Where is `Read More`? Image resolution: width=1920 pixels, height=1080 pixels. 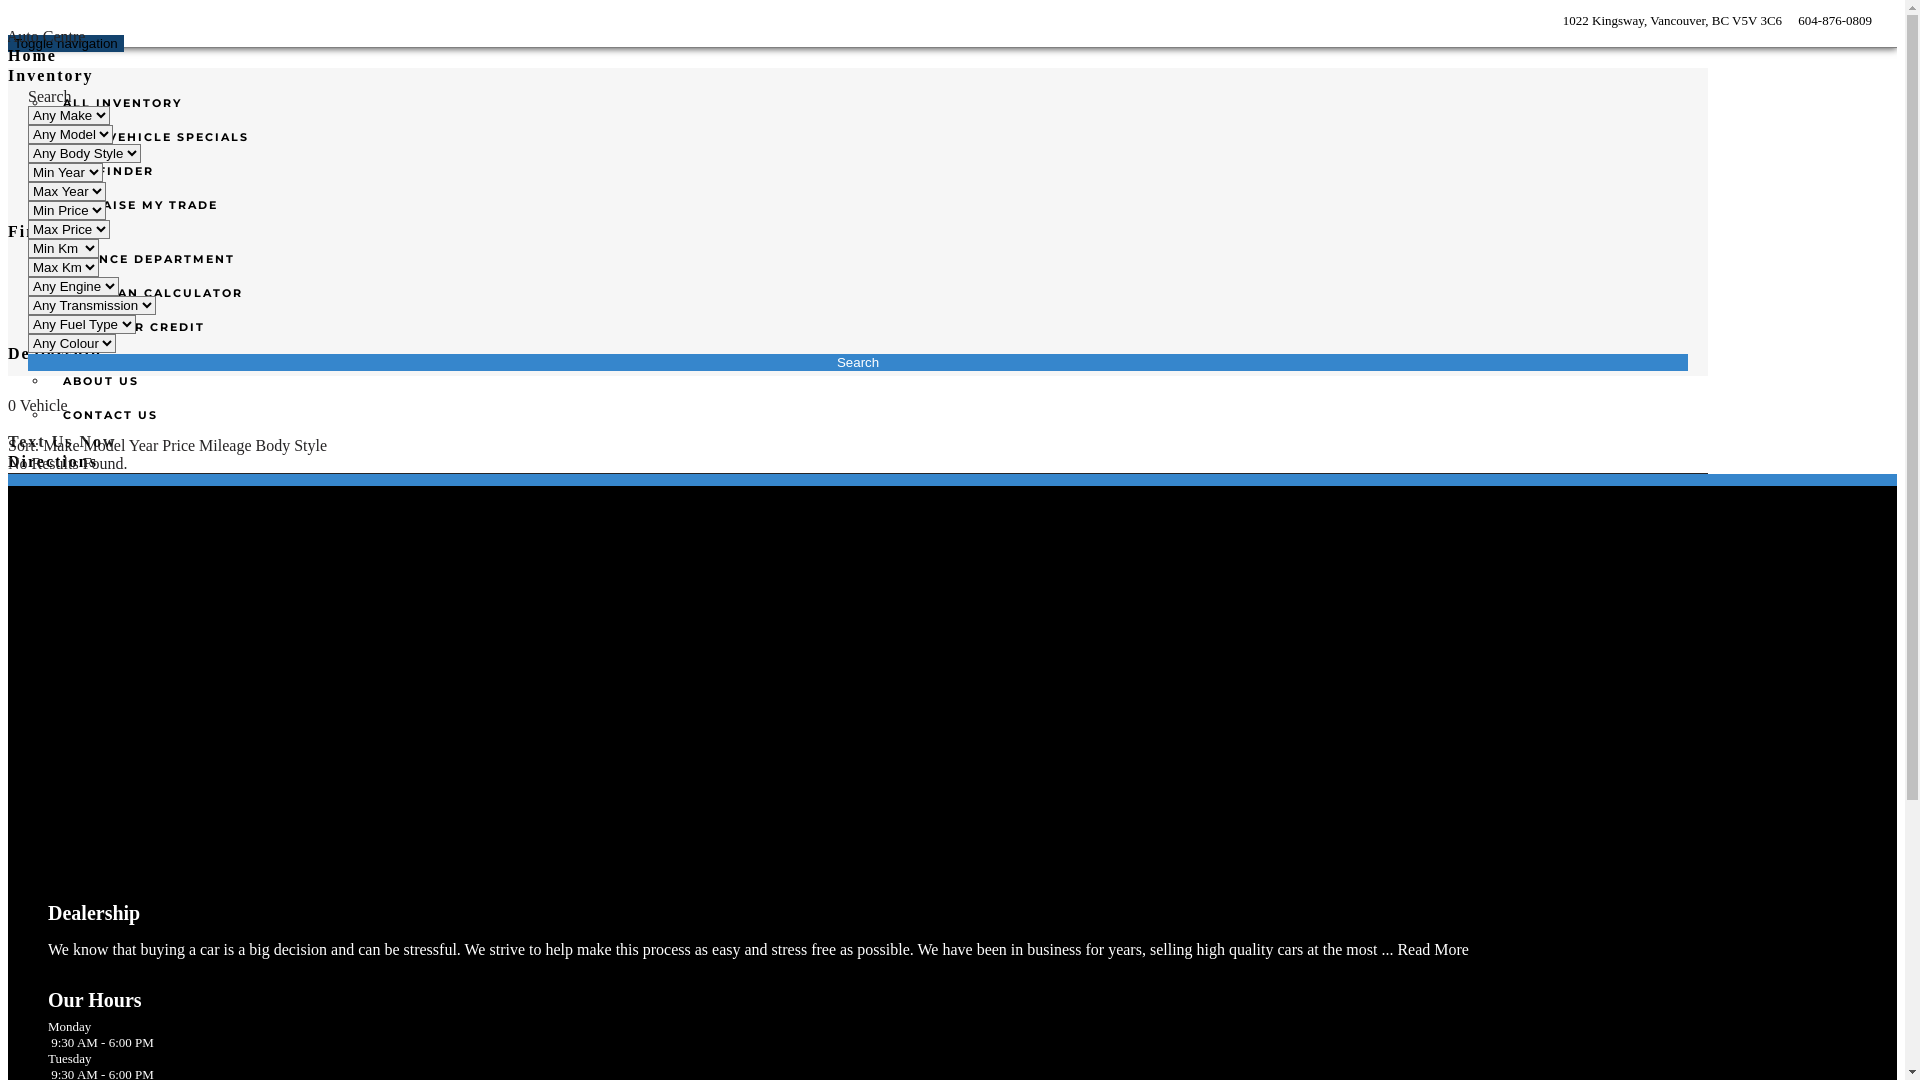
Read More is located at coordinates (1433, 950).